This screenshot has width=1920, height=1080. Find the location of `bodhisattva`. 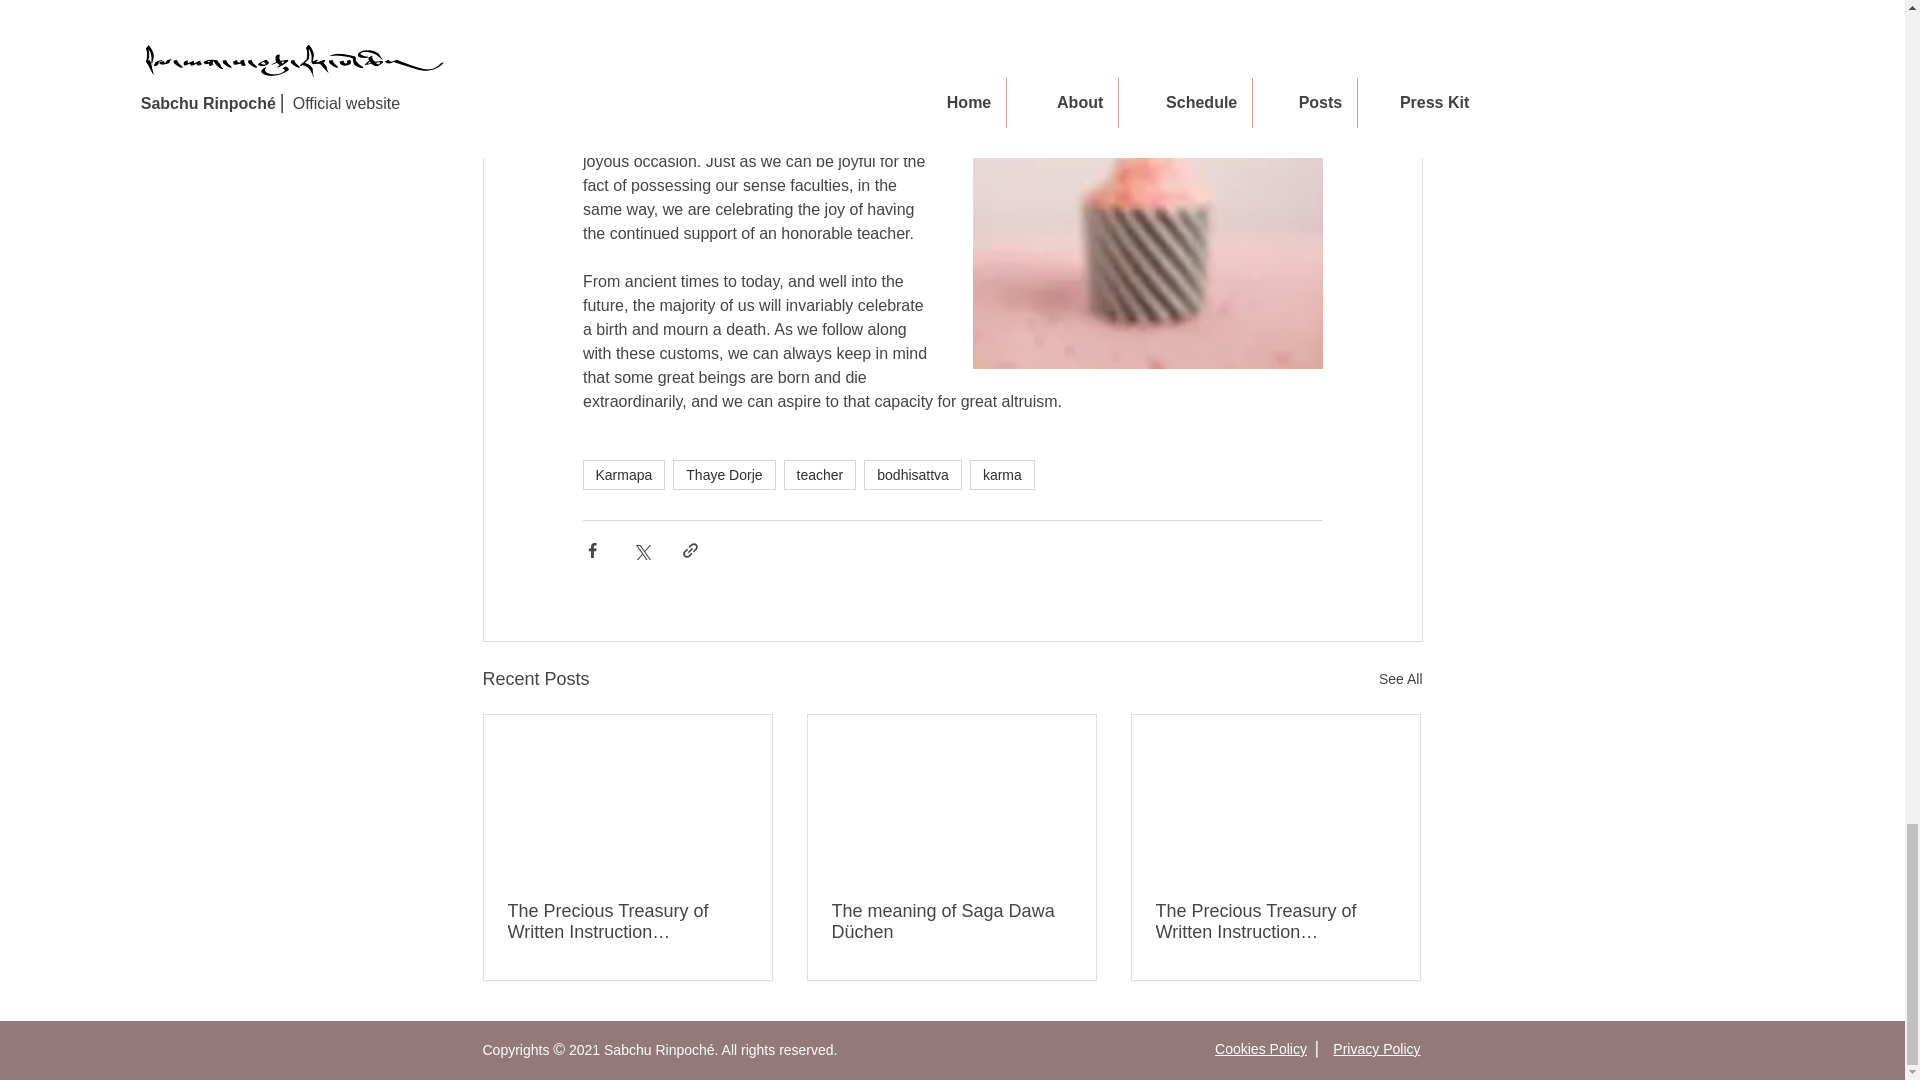

bodhisattva is located at coordinates (912, 475).